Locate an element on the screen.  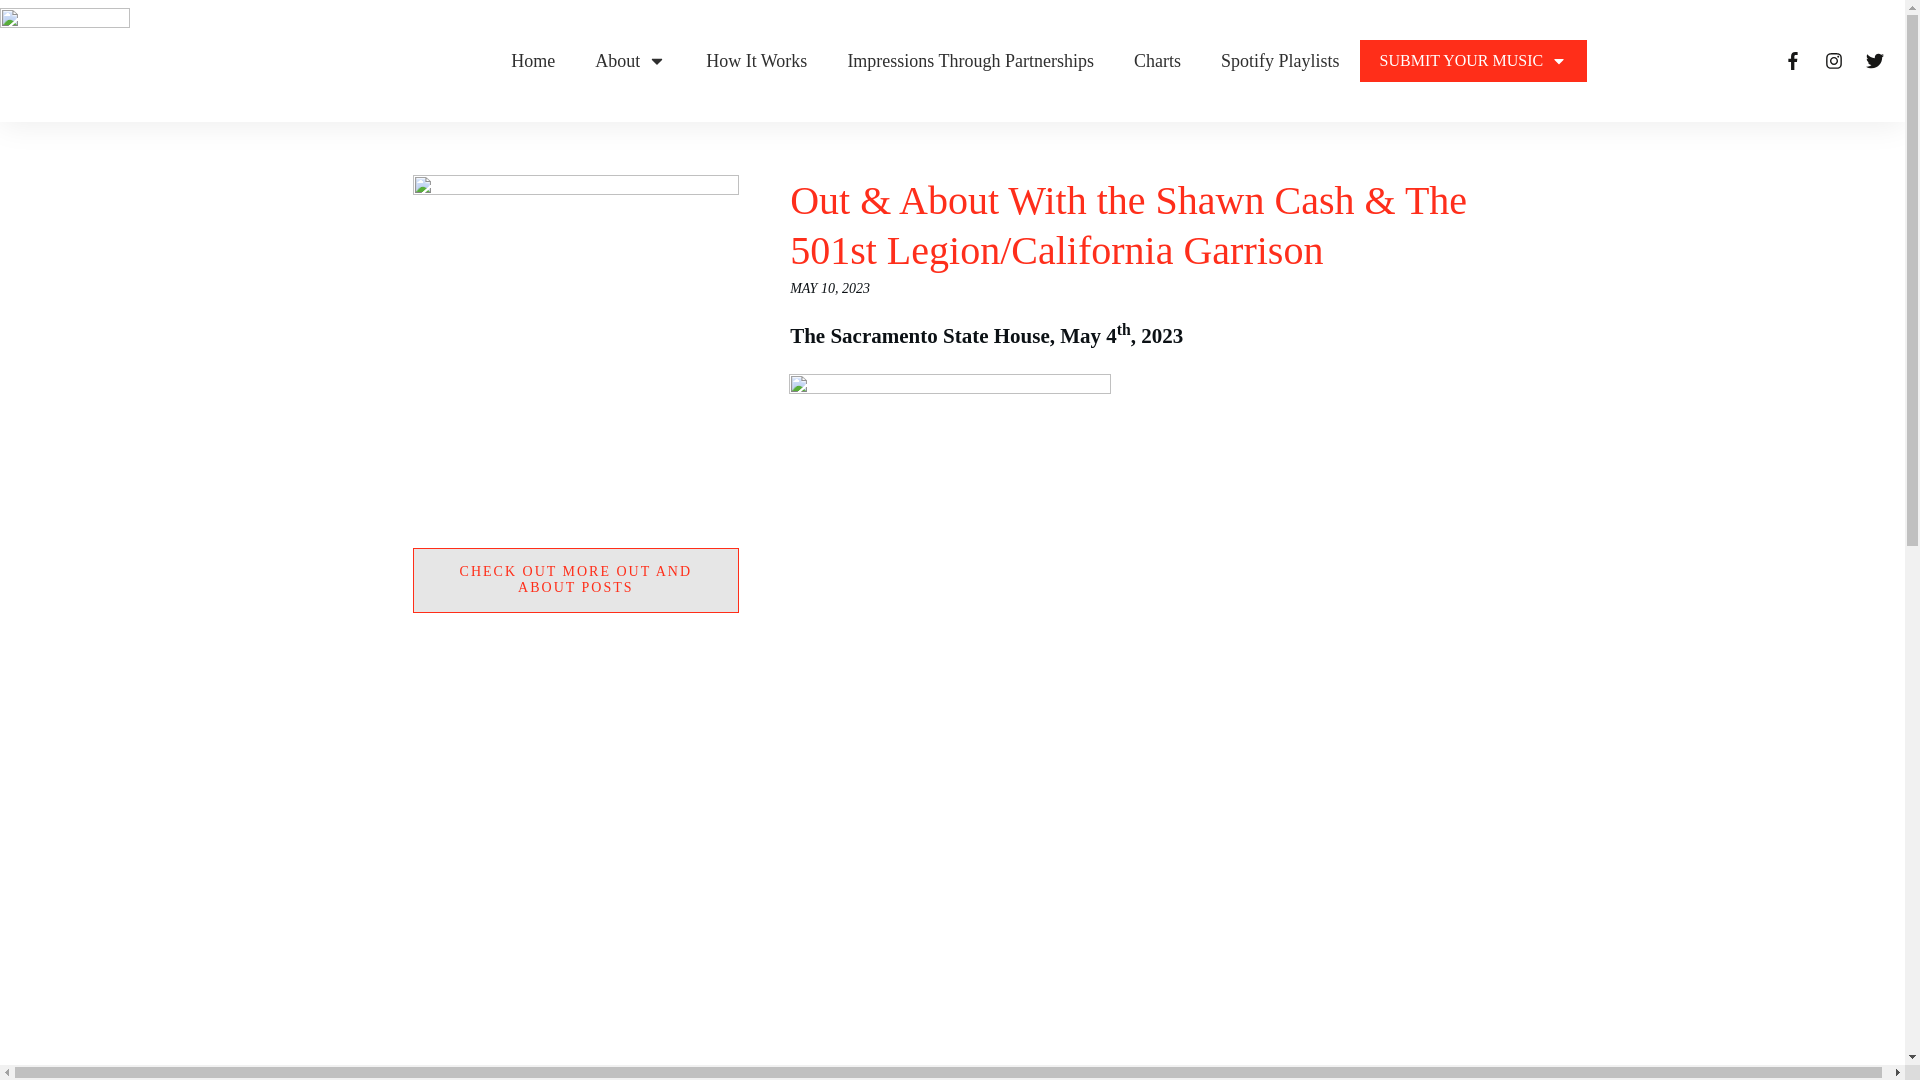
Spotify Playlists is located at coordinates (1280, 60).